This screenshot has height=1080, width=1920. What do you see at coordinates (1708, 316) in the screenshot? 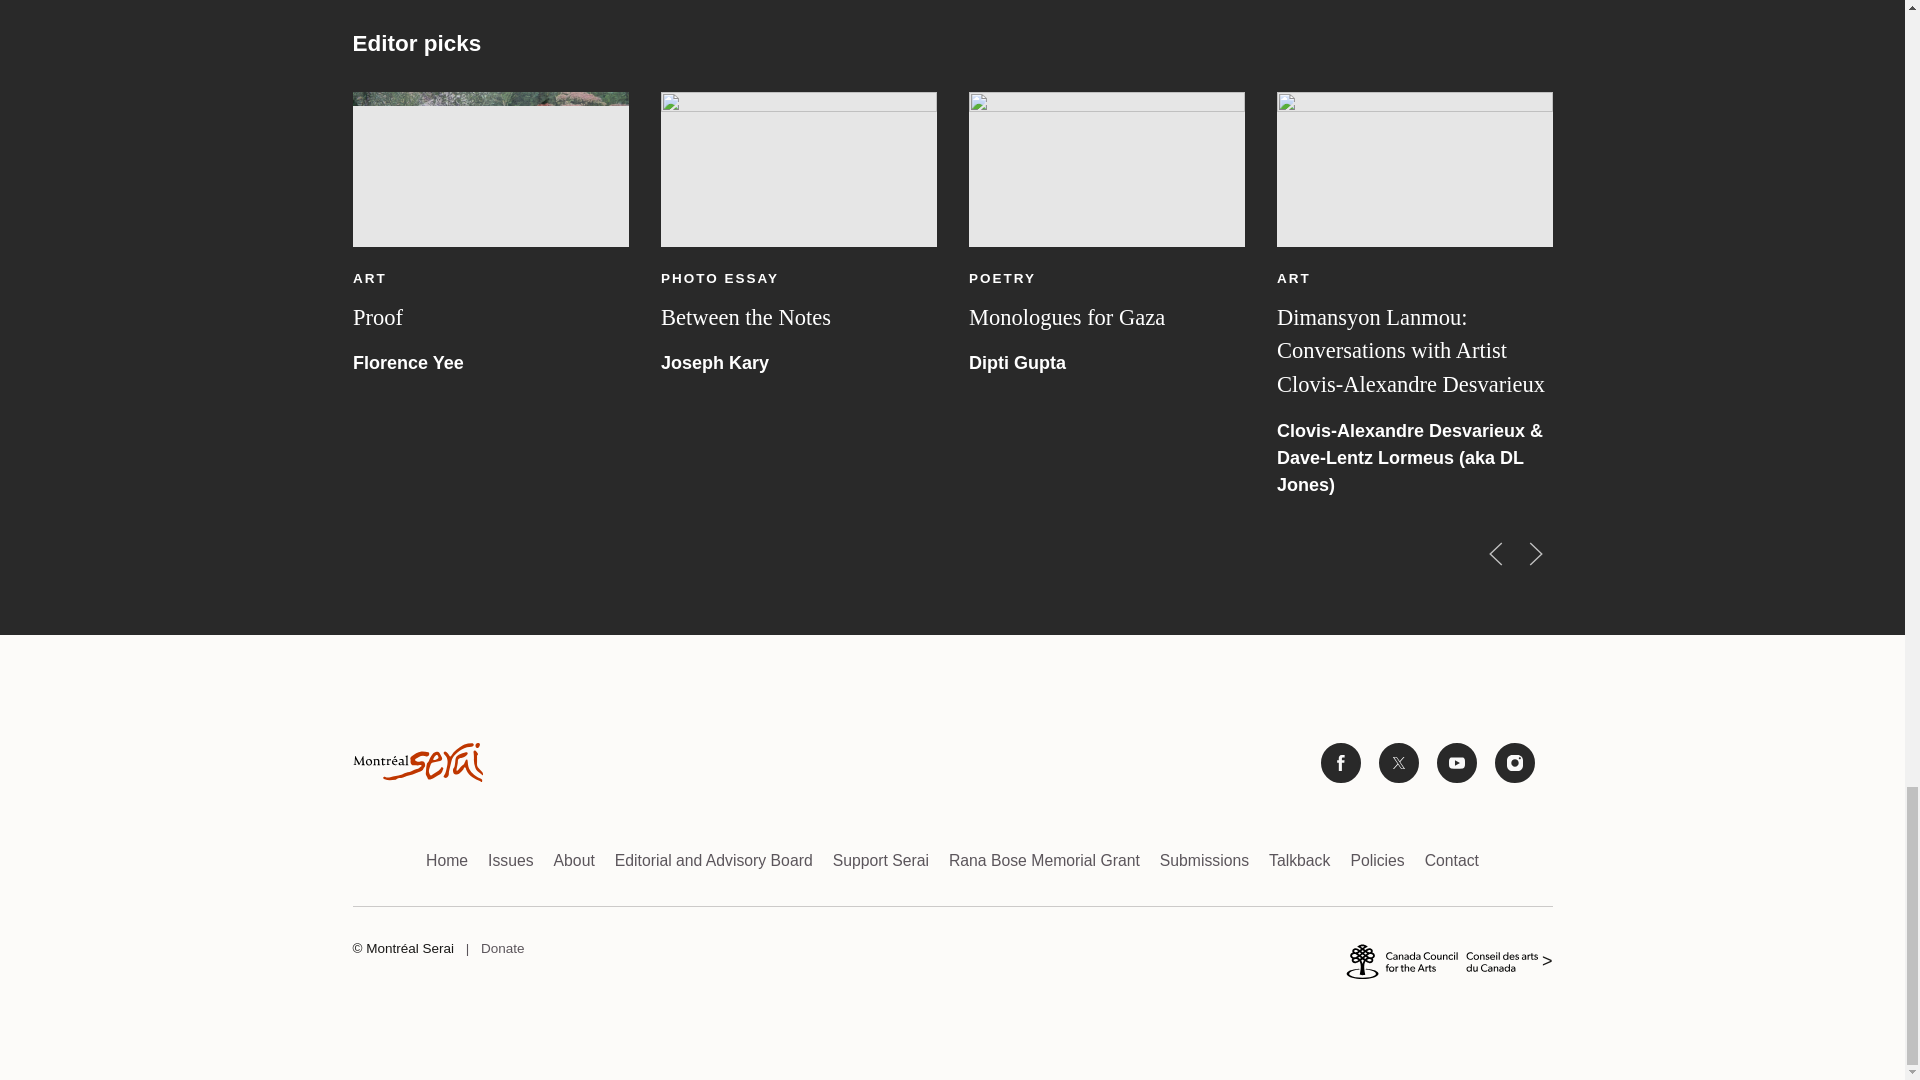
I see `Immersed in the materiality` at bounding box center [1708, 316].